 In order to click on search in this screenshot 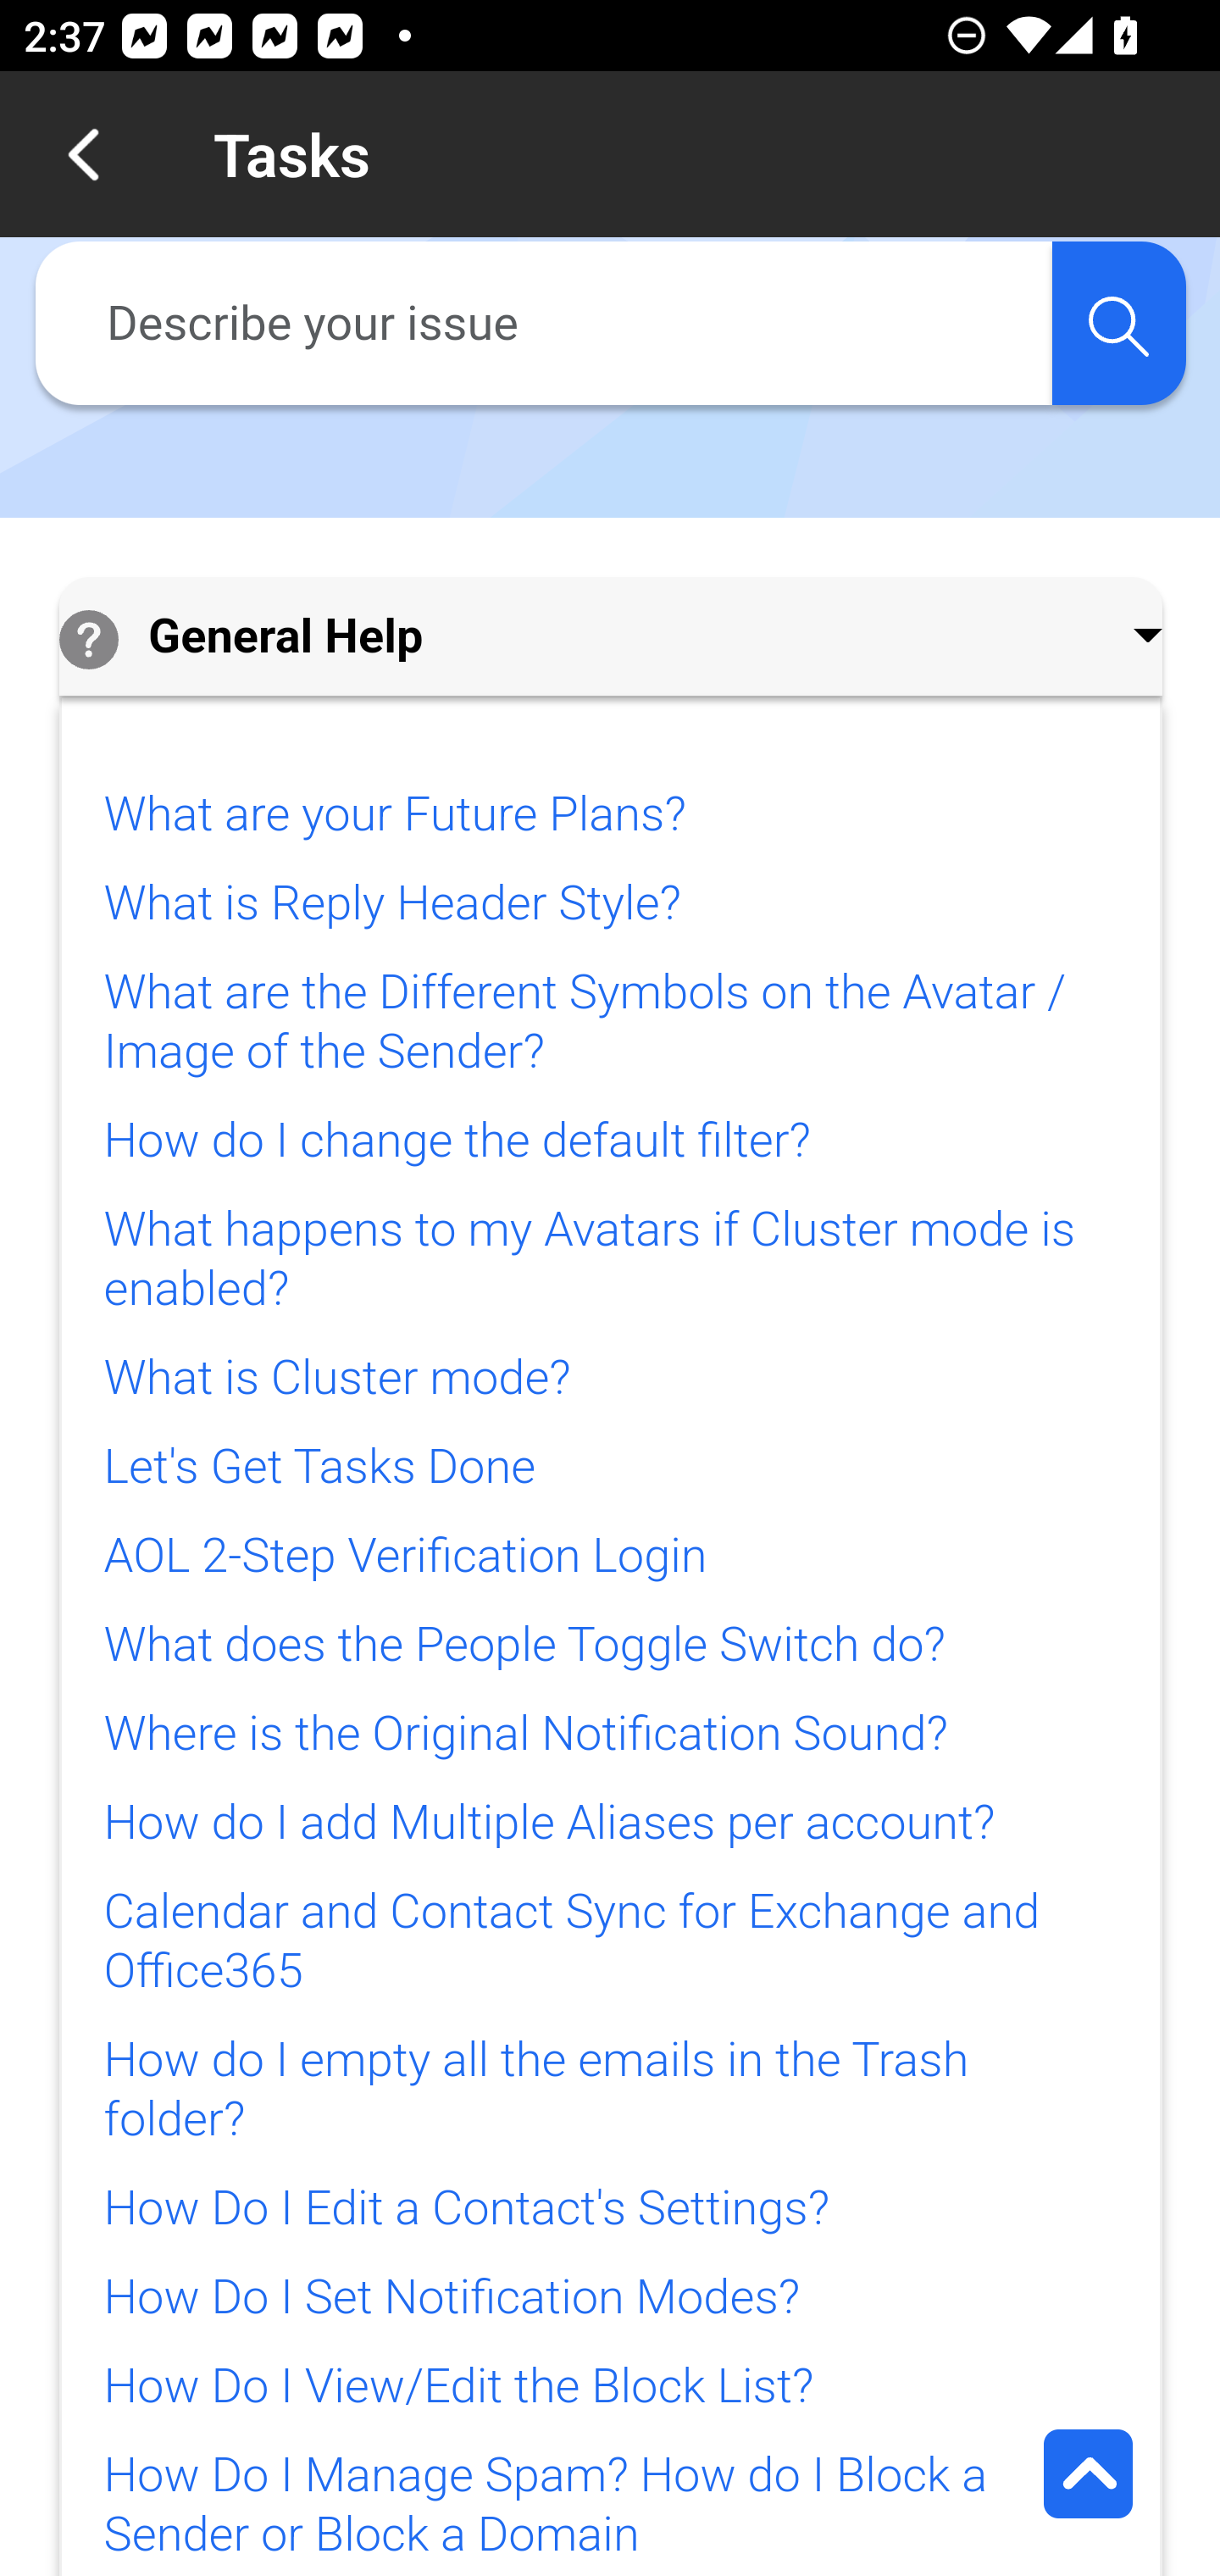, I will do `click(1118, 323)`.